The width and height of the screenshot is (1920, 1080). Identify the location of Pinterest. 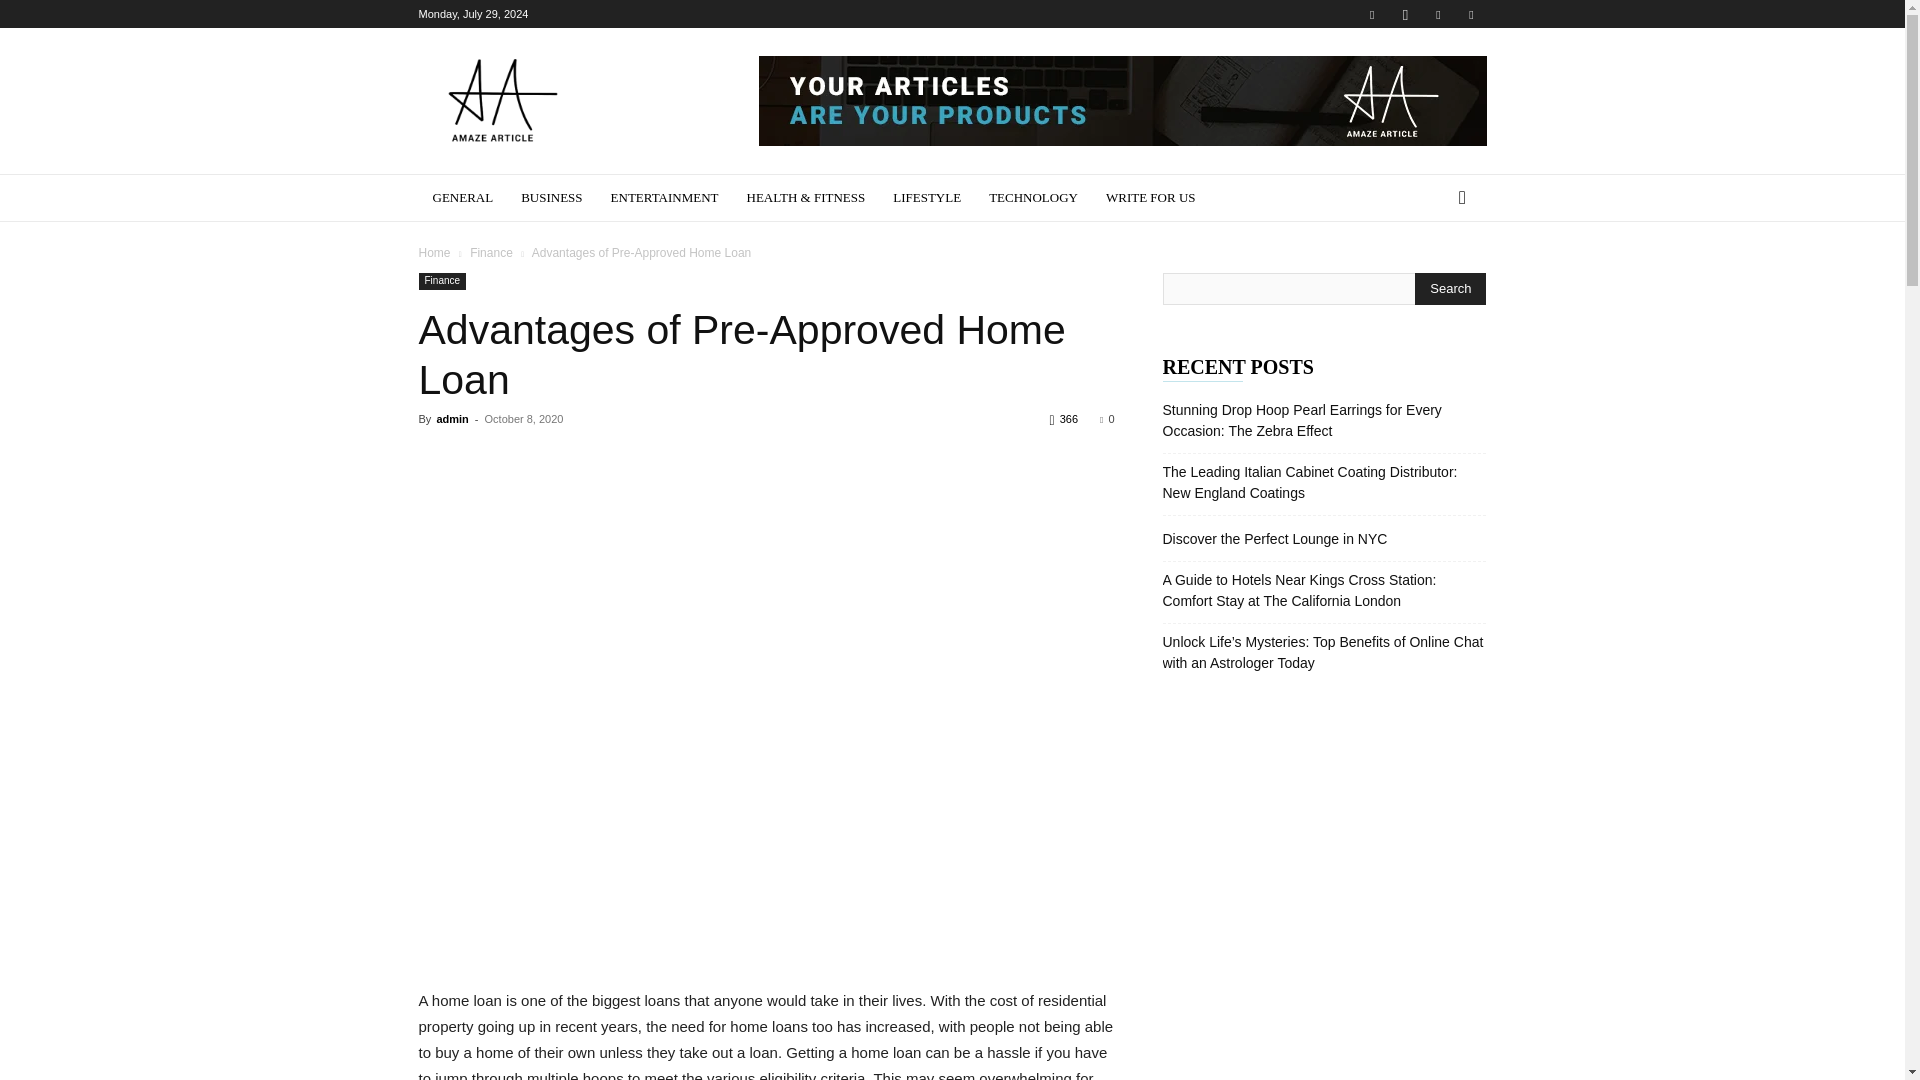
(1438, 14).